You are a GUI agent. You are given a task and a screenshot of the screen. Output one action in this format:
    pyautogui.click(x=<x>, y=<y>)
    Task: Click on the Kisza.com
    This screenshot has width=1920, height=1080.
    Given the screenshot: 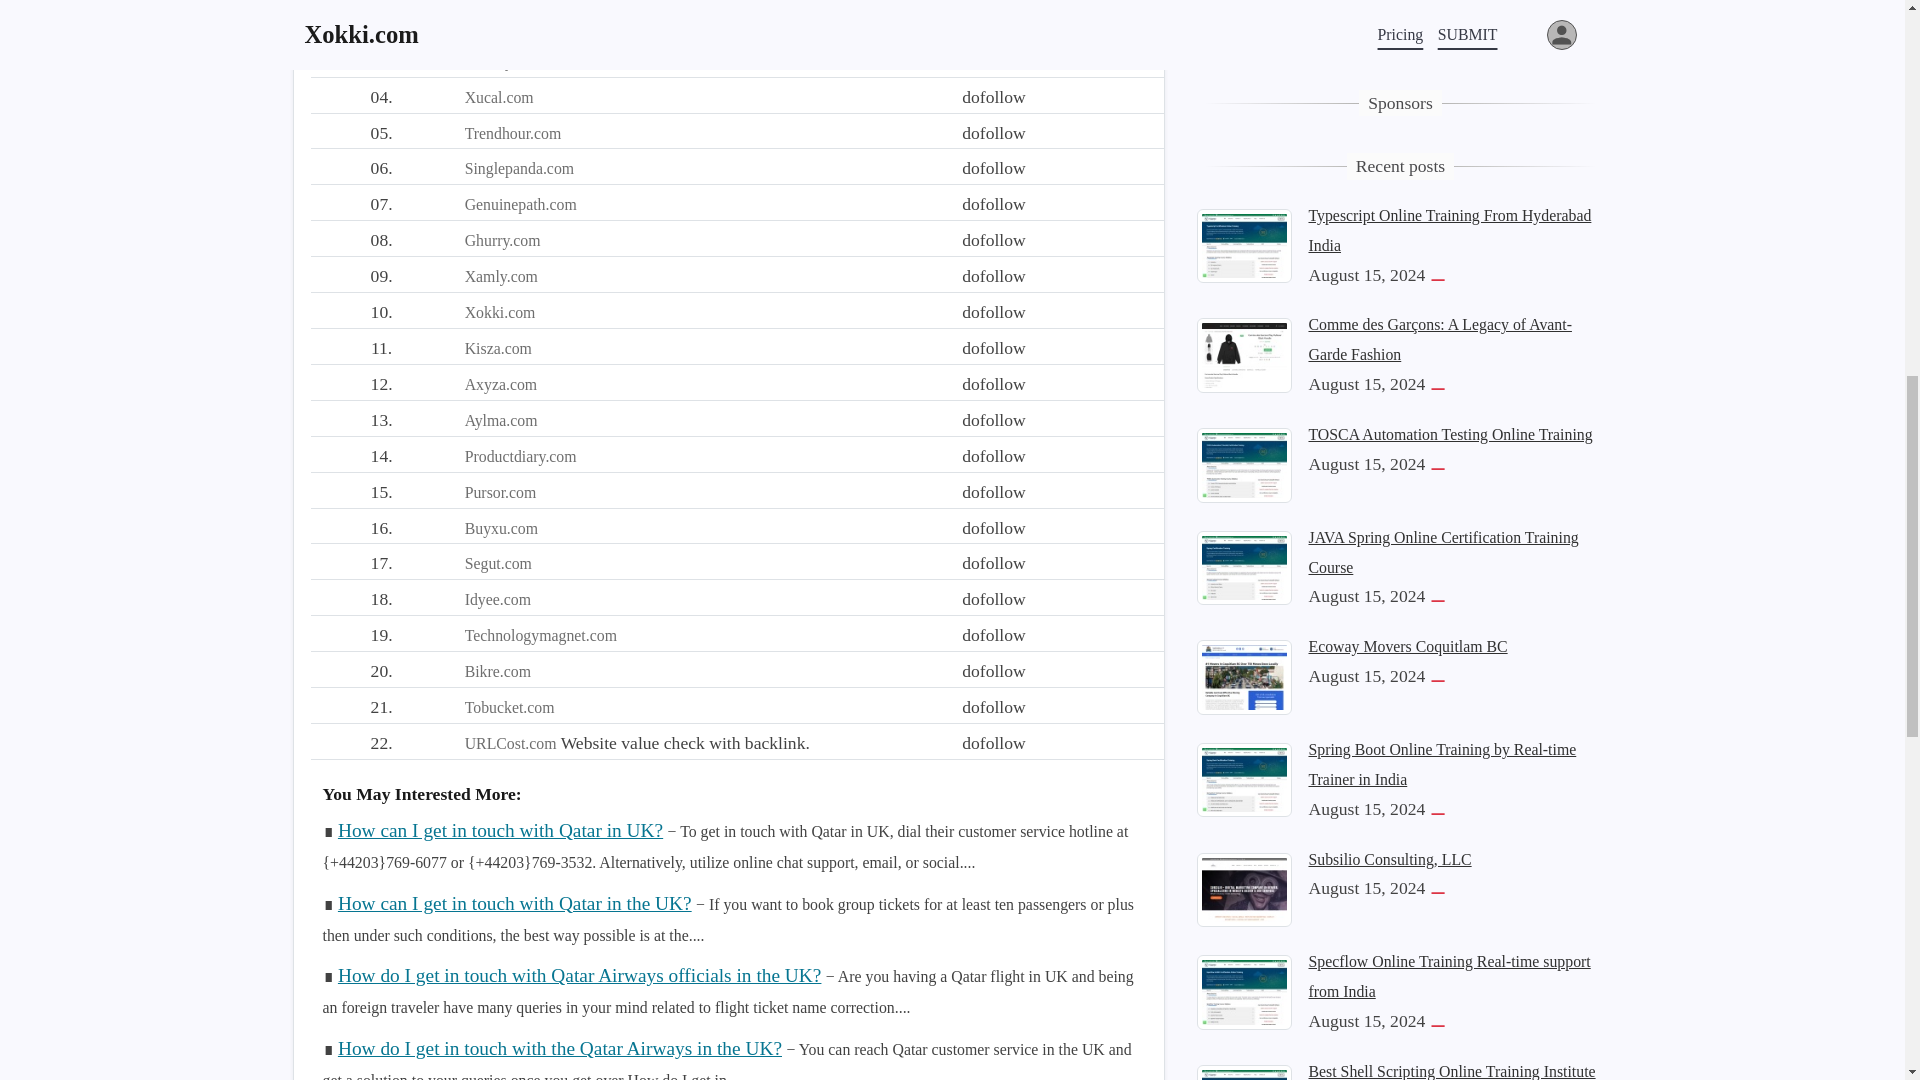 What is the action you would take?
    pyautogui.click(x=498, y=348)
    